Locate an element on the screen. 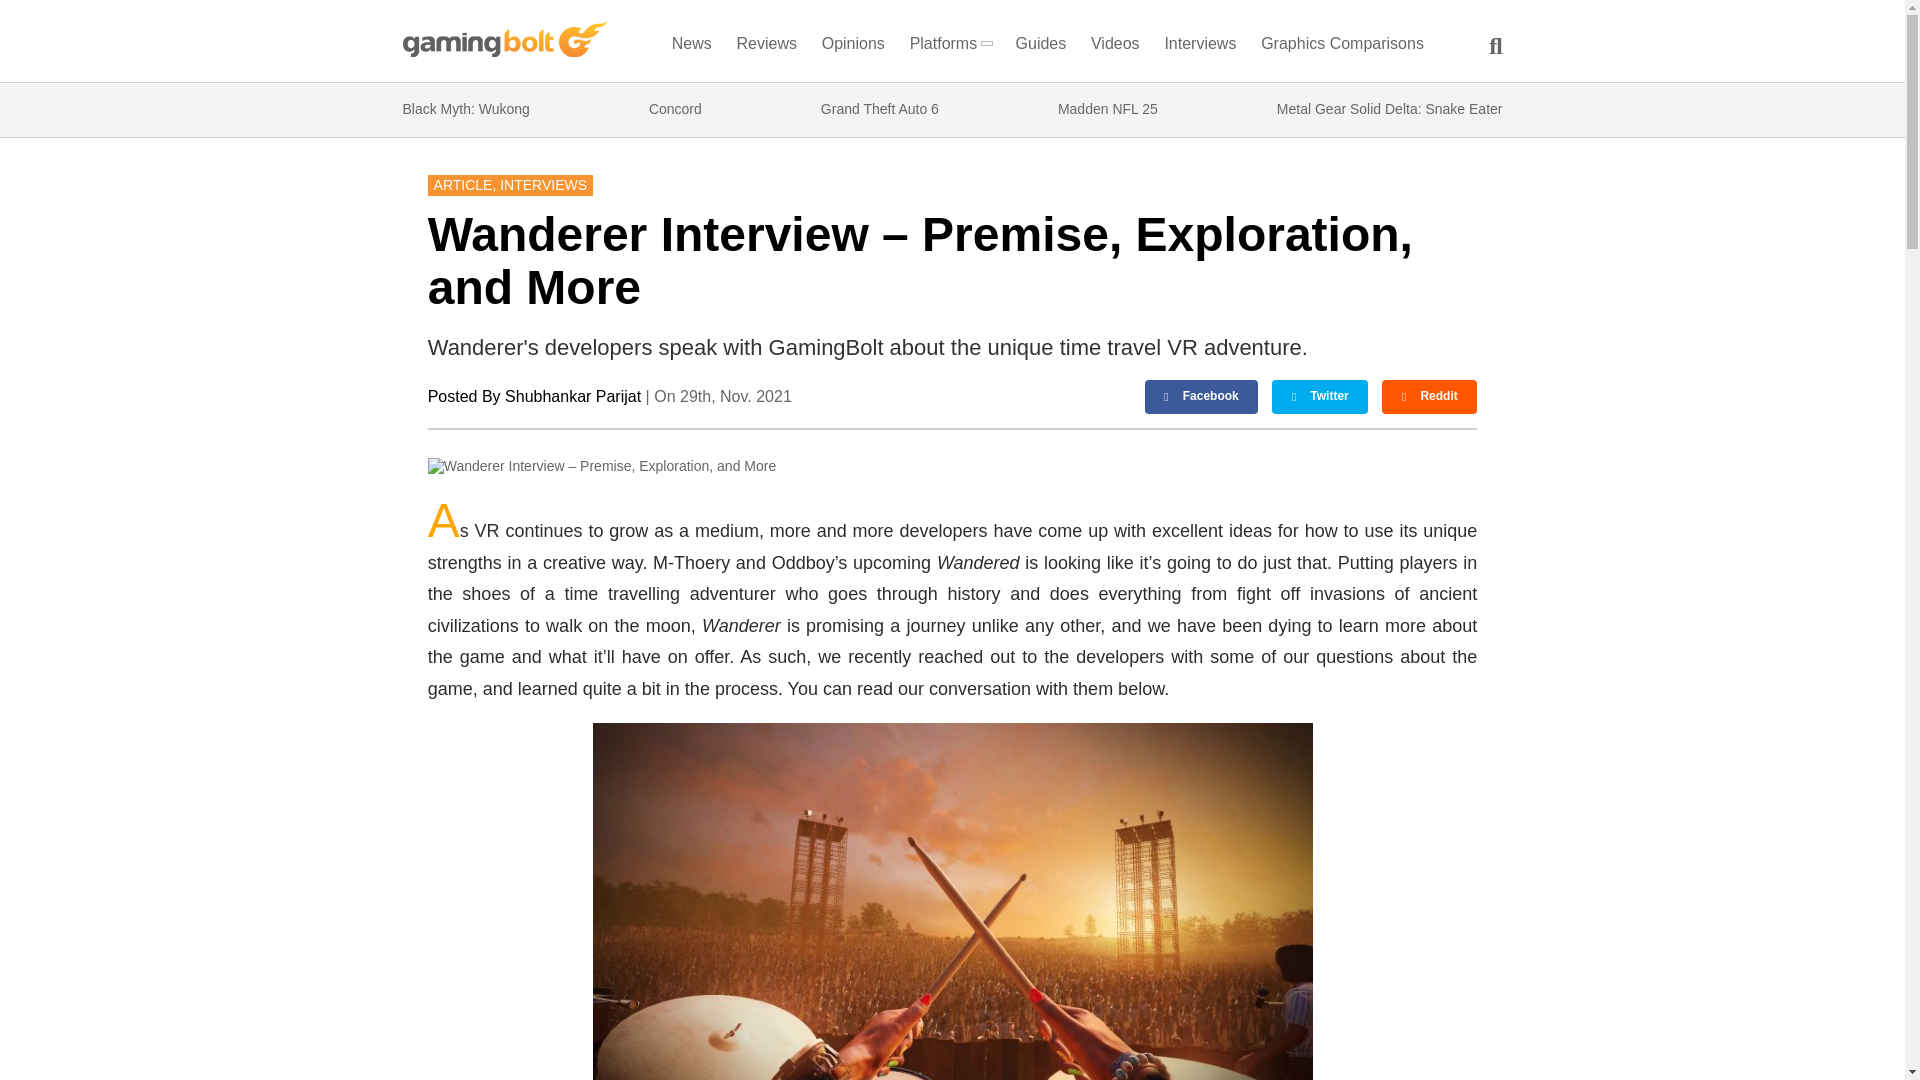 This screenshot has height=1080, width=1920. Facebook is located at coordinates (1202, 396).